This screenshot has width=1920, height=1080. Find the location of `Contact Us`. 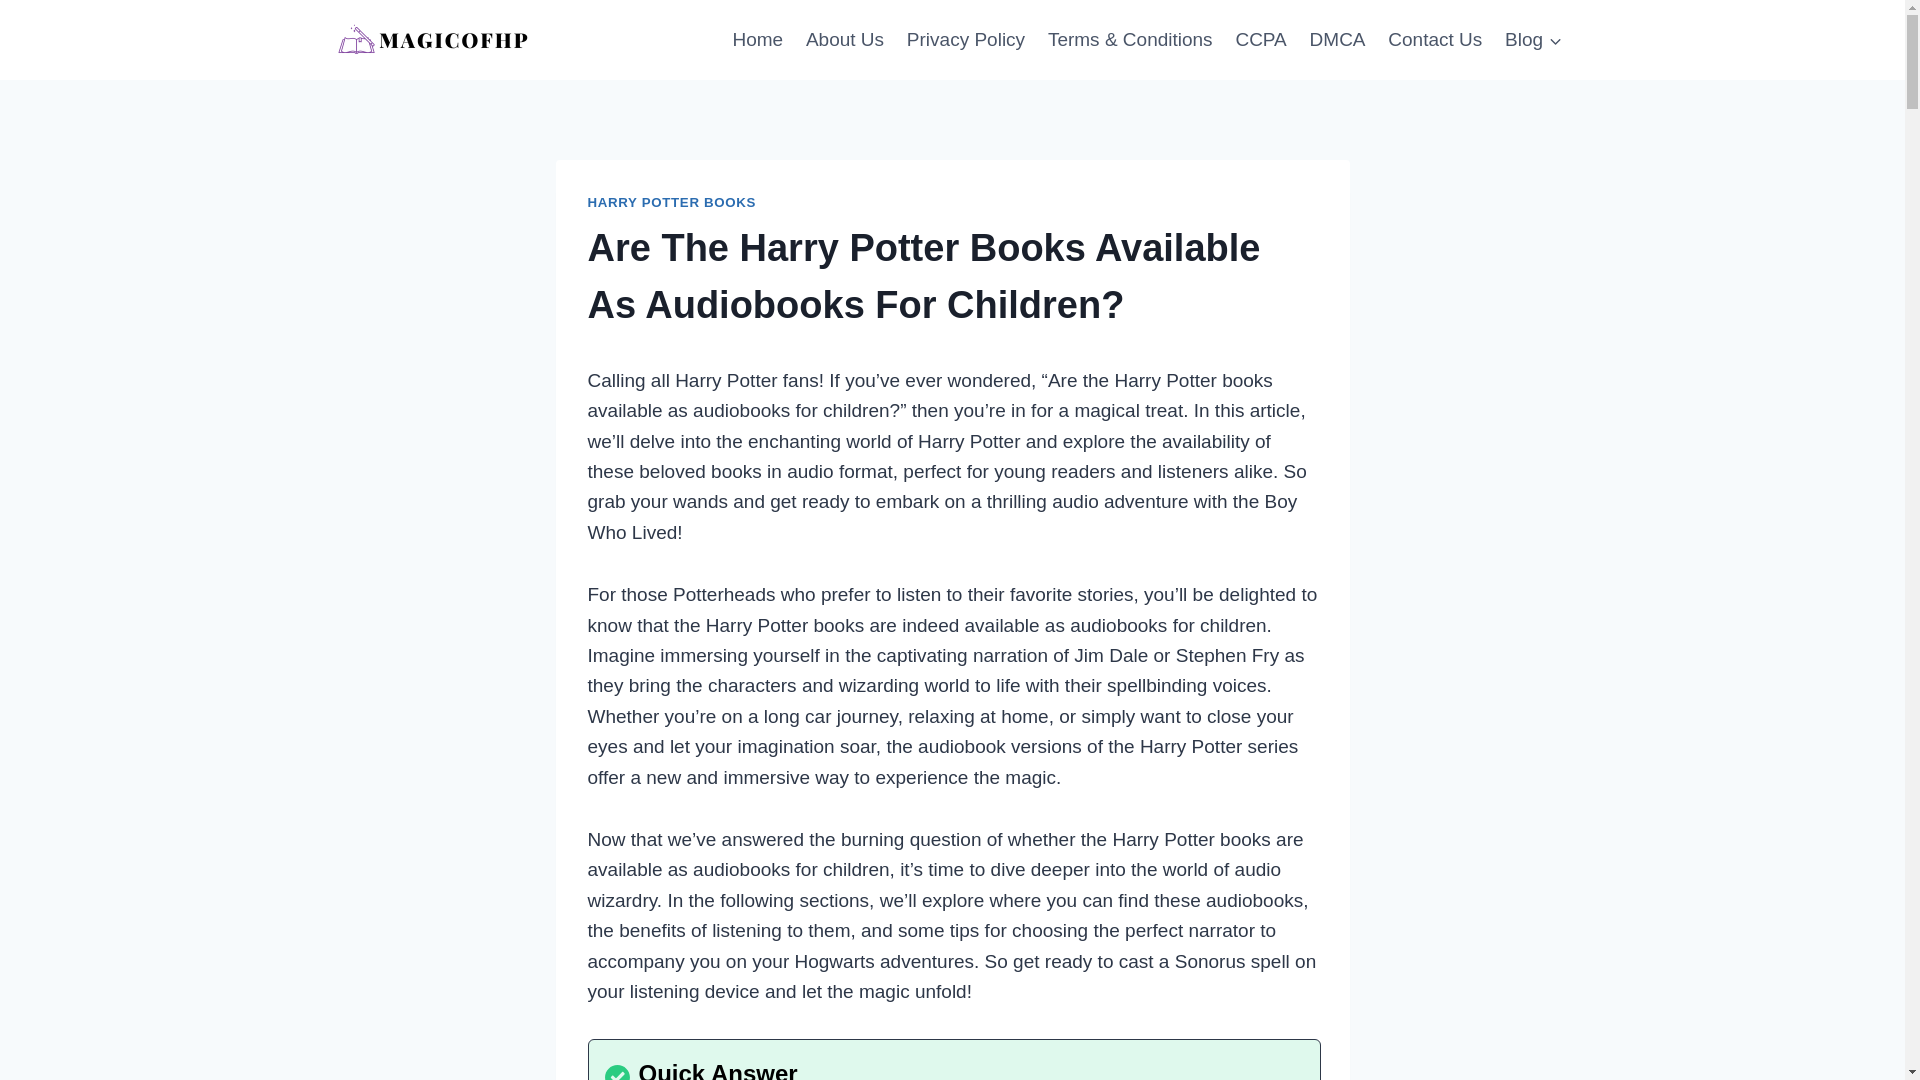

Contact Us is located at coordinates (1434, 38).